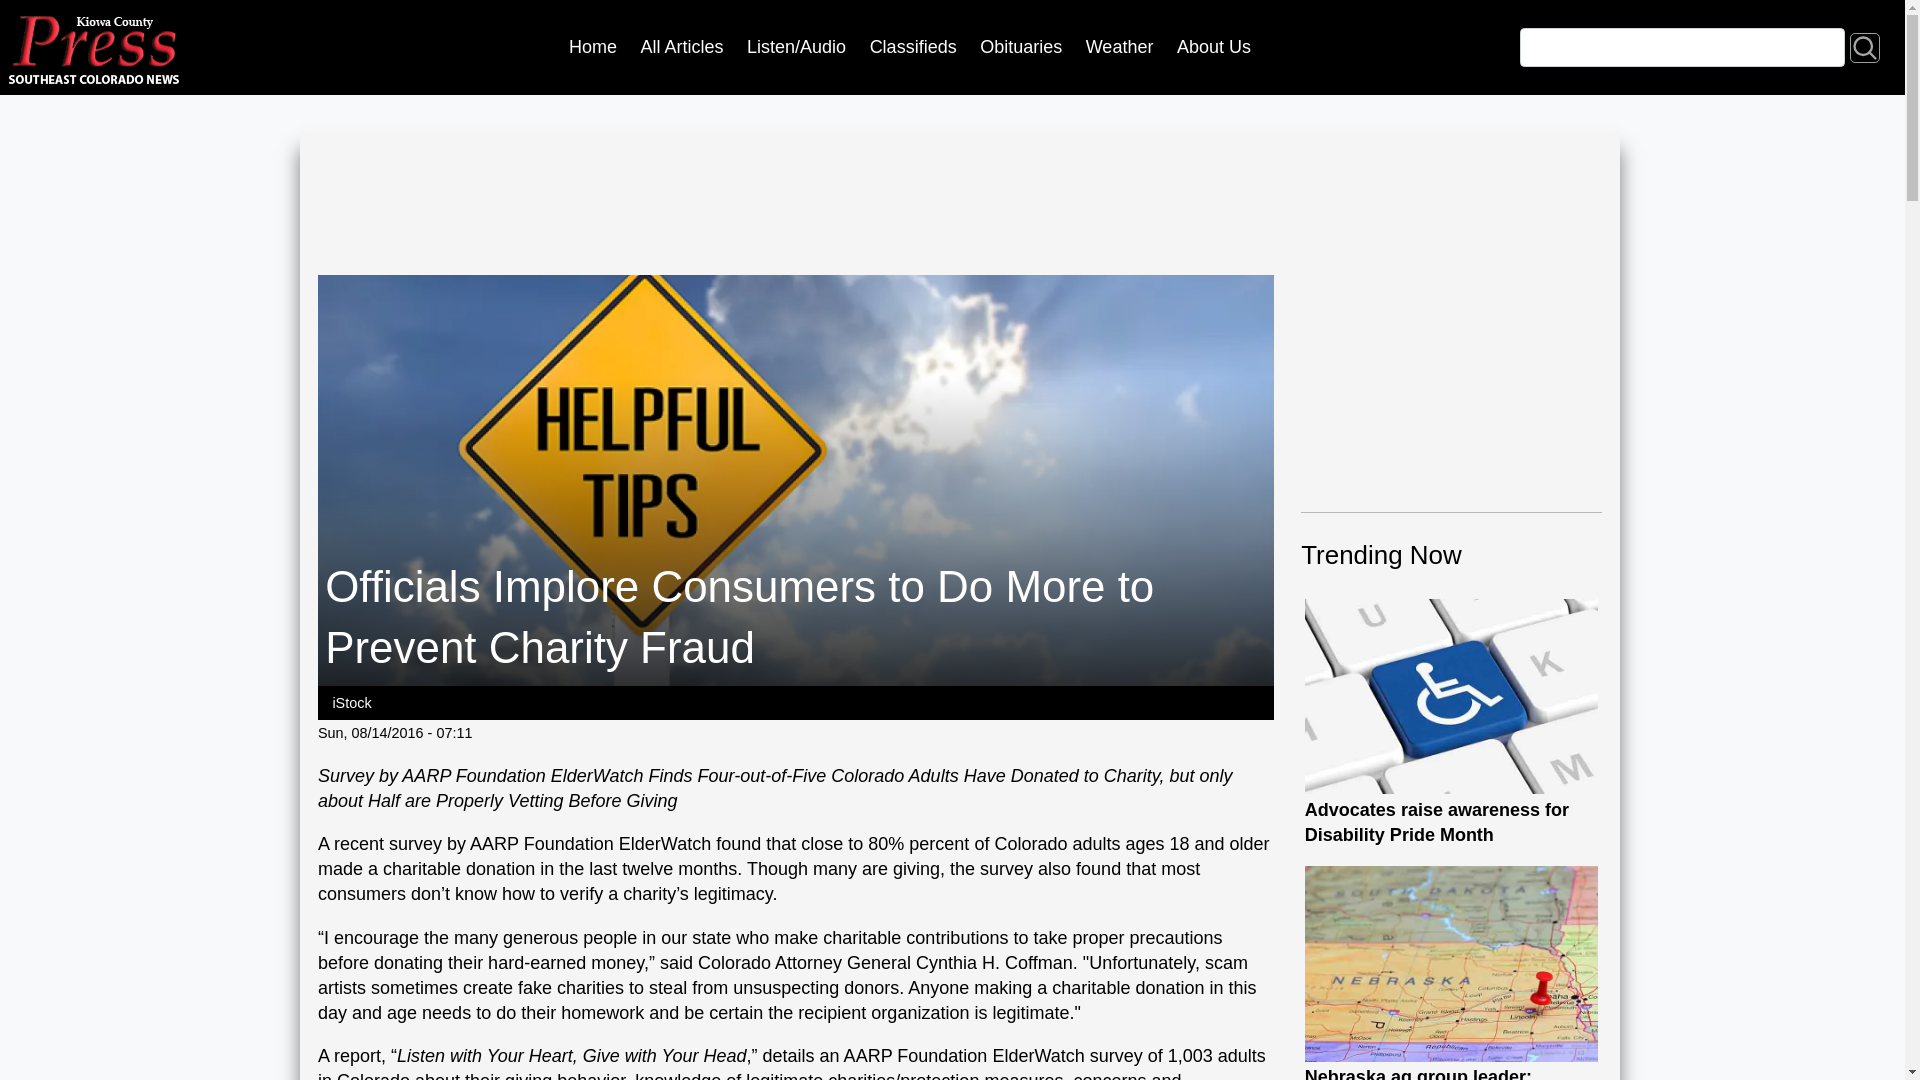 Image resolution: width=1920 pixels, height=1080 pixels. What do you see at coordinates (1120, 47) in the screenshot?
I see `view all articles` at bounding box center [1120, 47].